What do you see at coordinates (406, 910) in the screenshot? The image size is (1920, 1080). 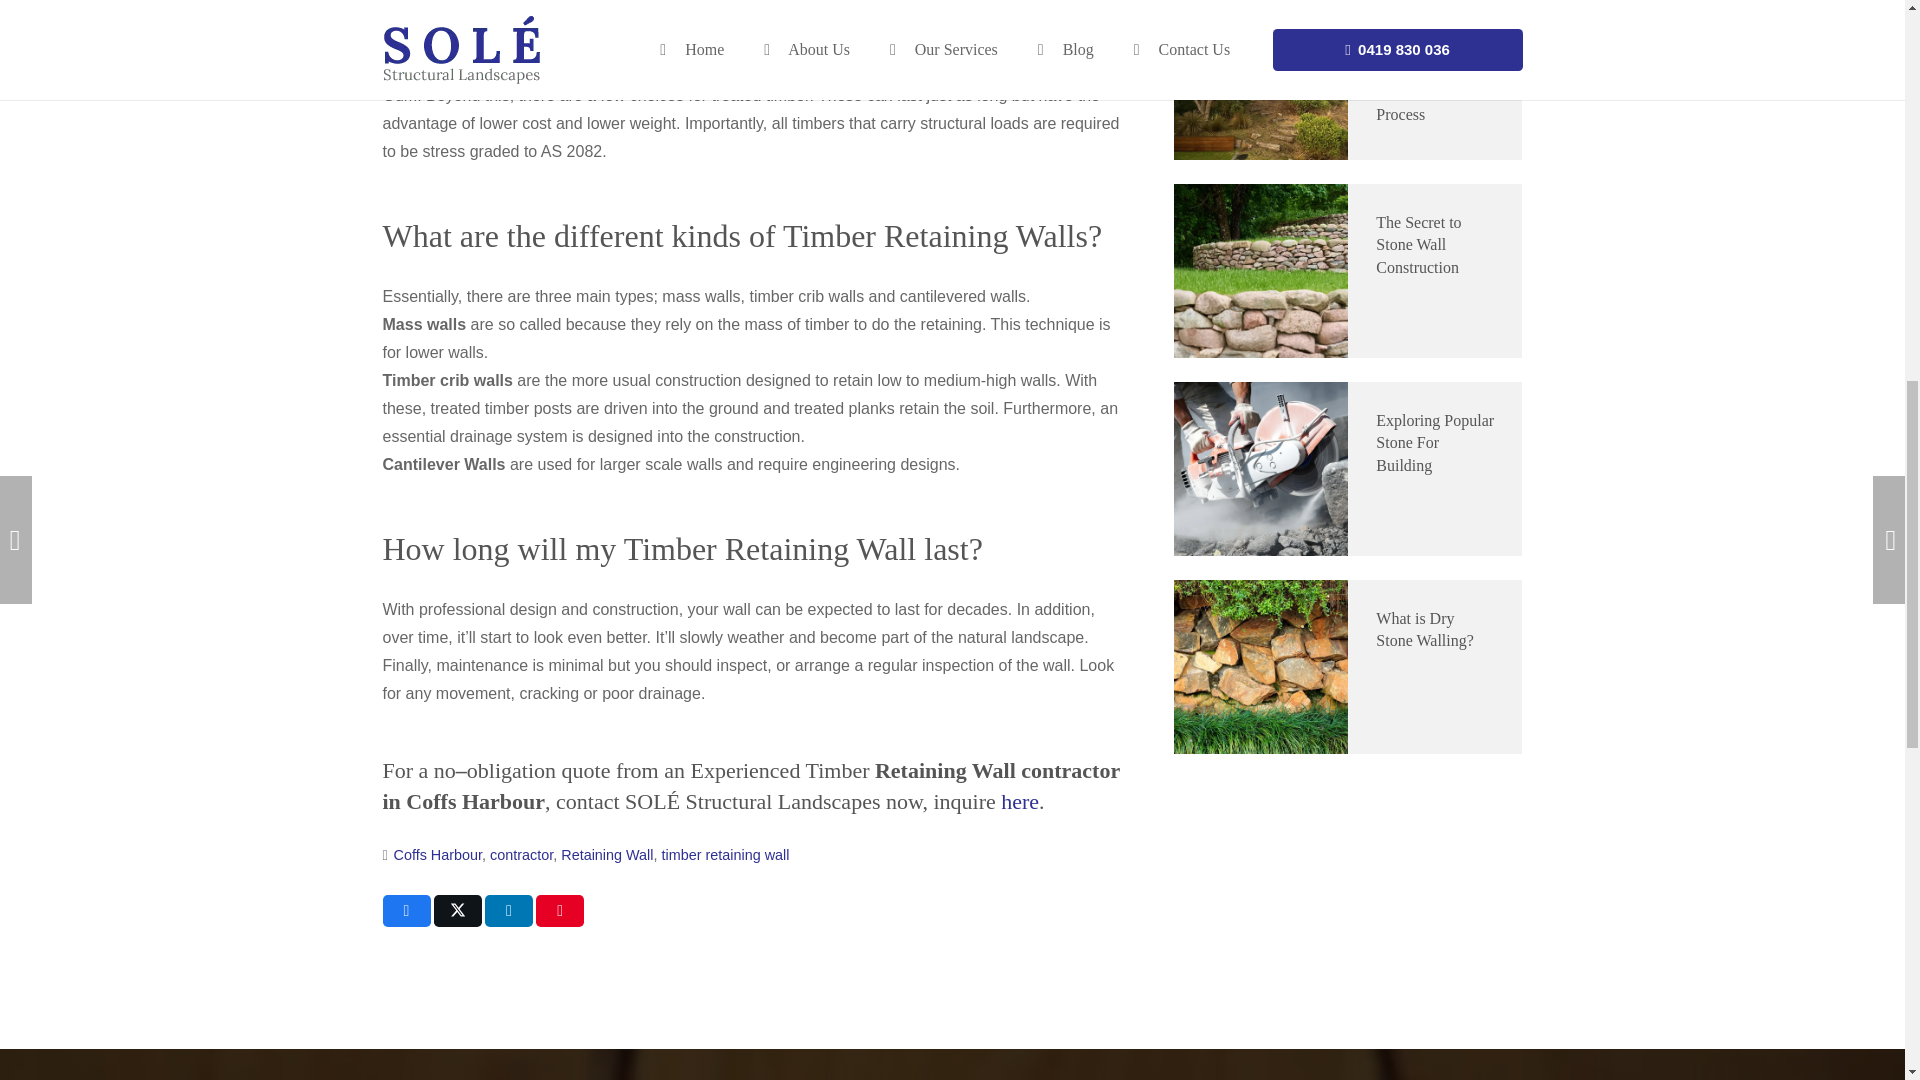 I see `Share this` at bounding box center [406, 910].